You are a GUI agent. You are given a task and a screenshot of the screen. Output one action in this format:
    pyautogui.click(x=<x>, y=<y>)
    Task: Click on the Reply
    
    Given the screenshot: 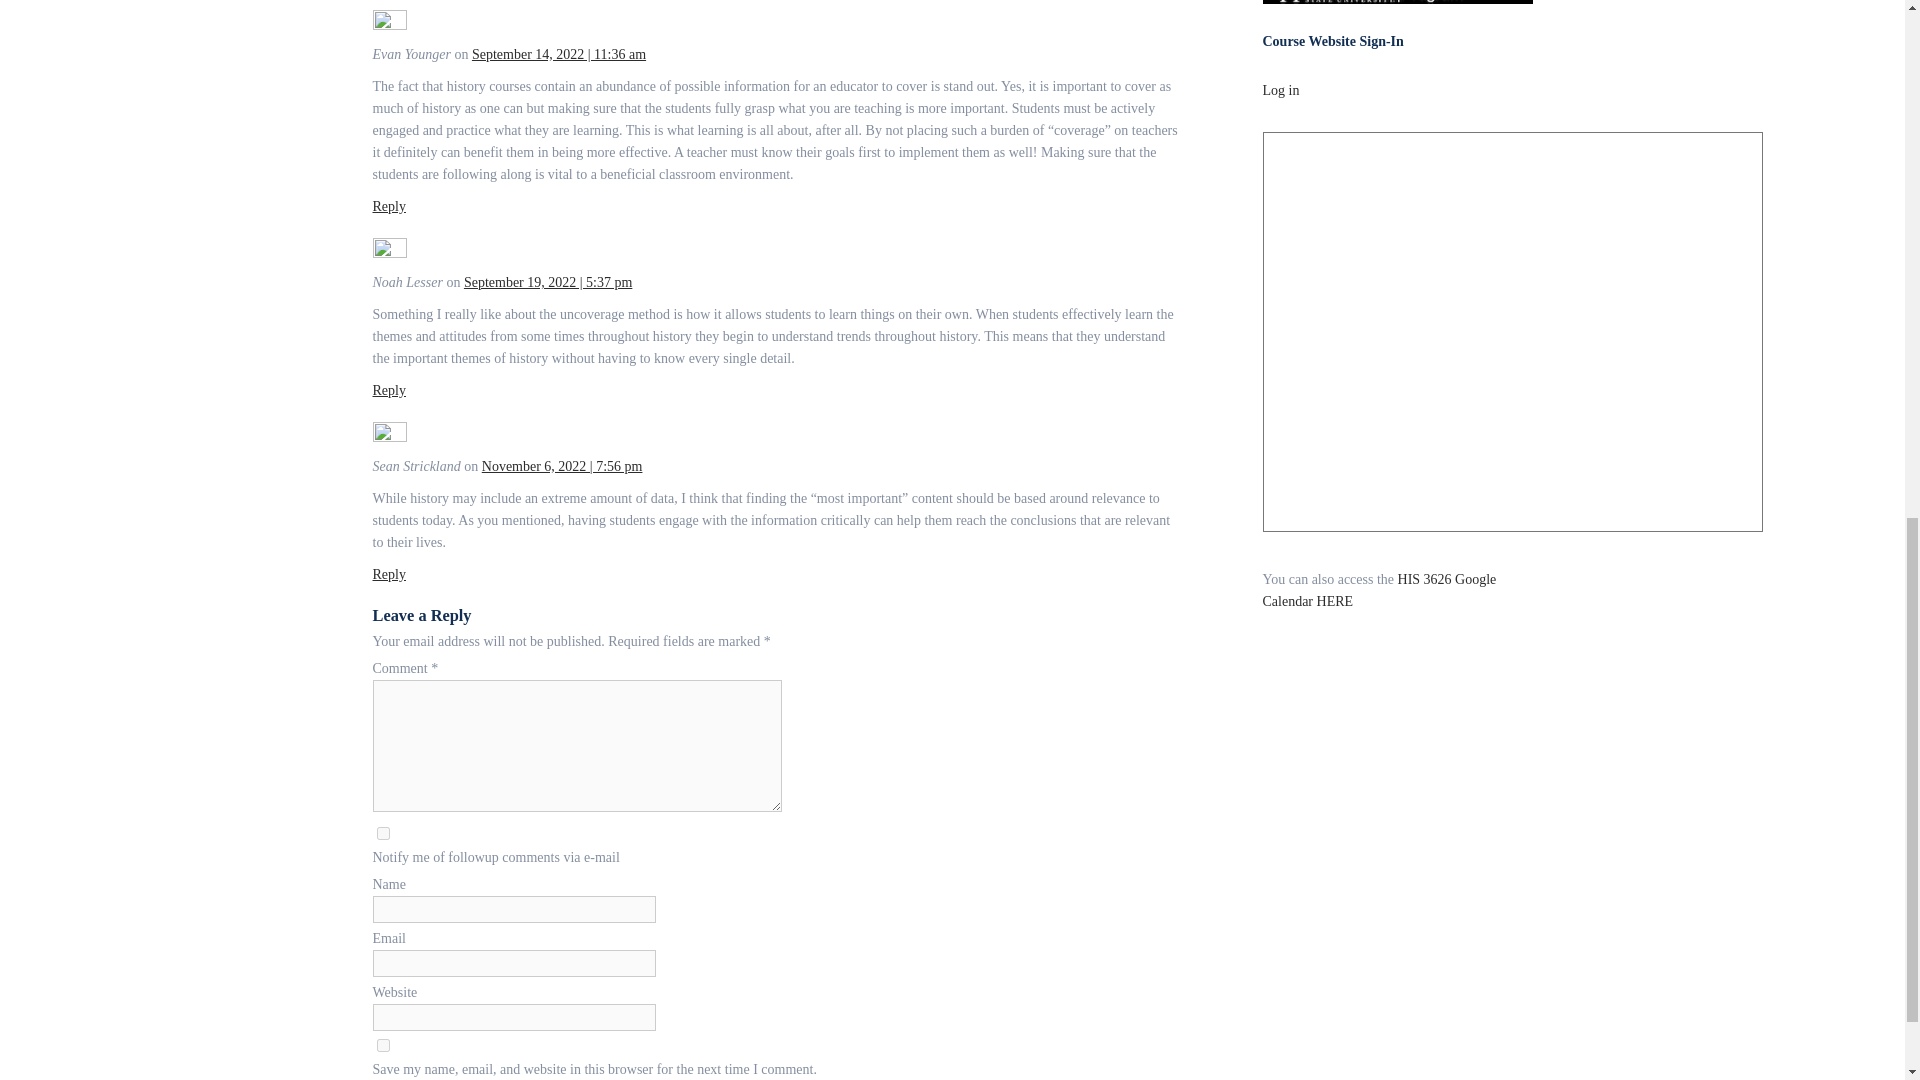 What is the action you would take?
    pyautogui.click(x=388, y=574)
    